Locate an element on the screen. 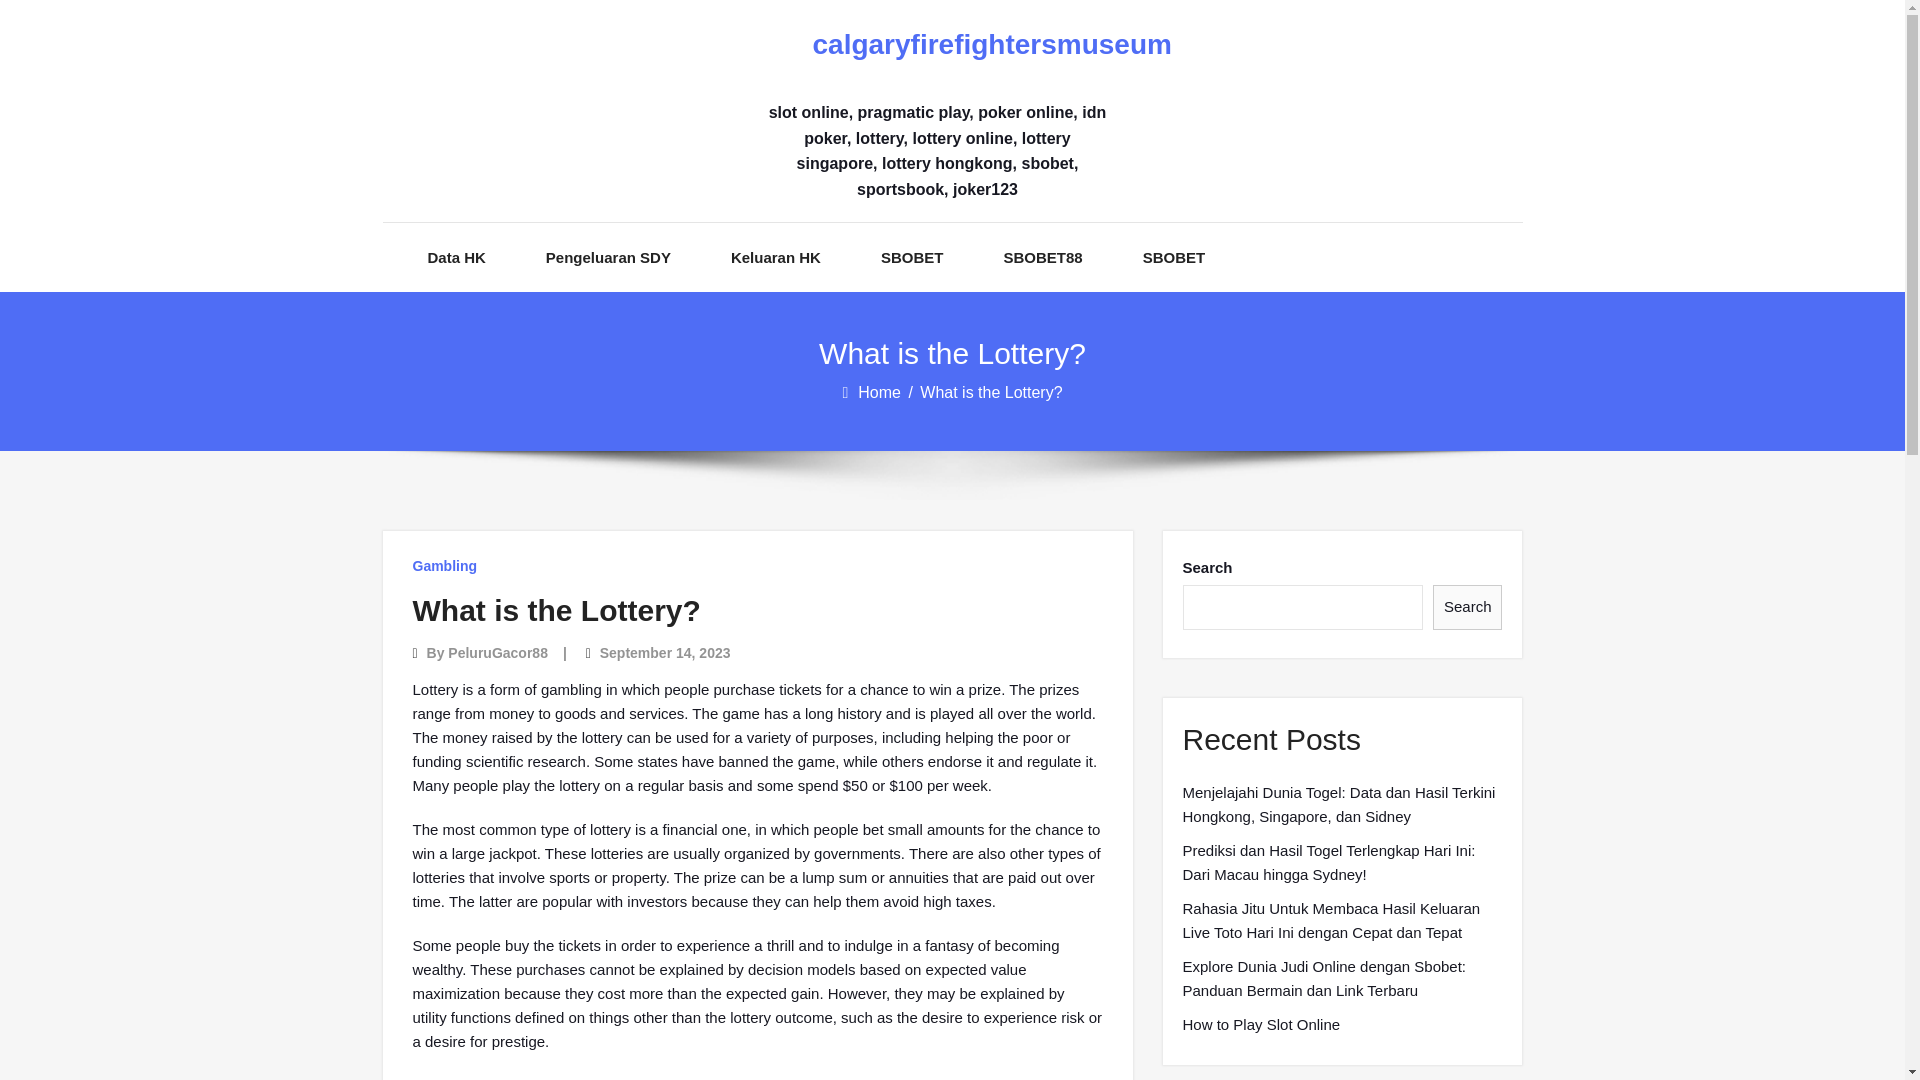  September 14, 2023 is located at coordinates (665, 652).